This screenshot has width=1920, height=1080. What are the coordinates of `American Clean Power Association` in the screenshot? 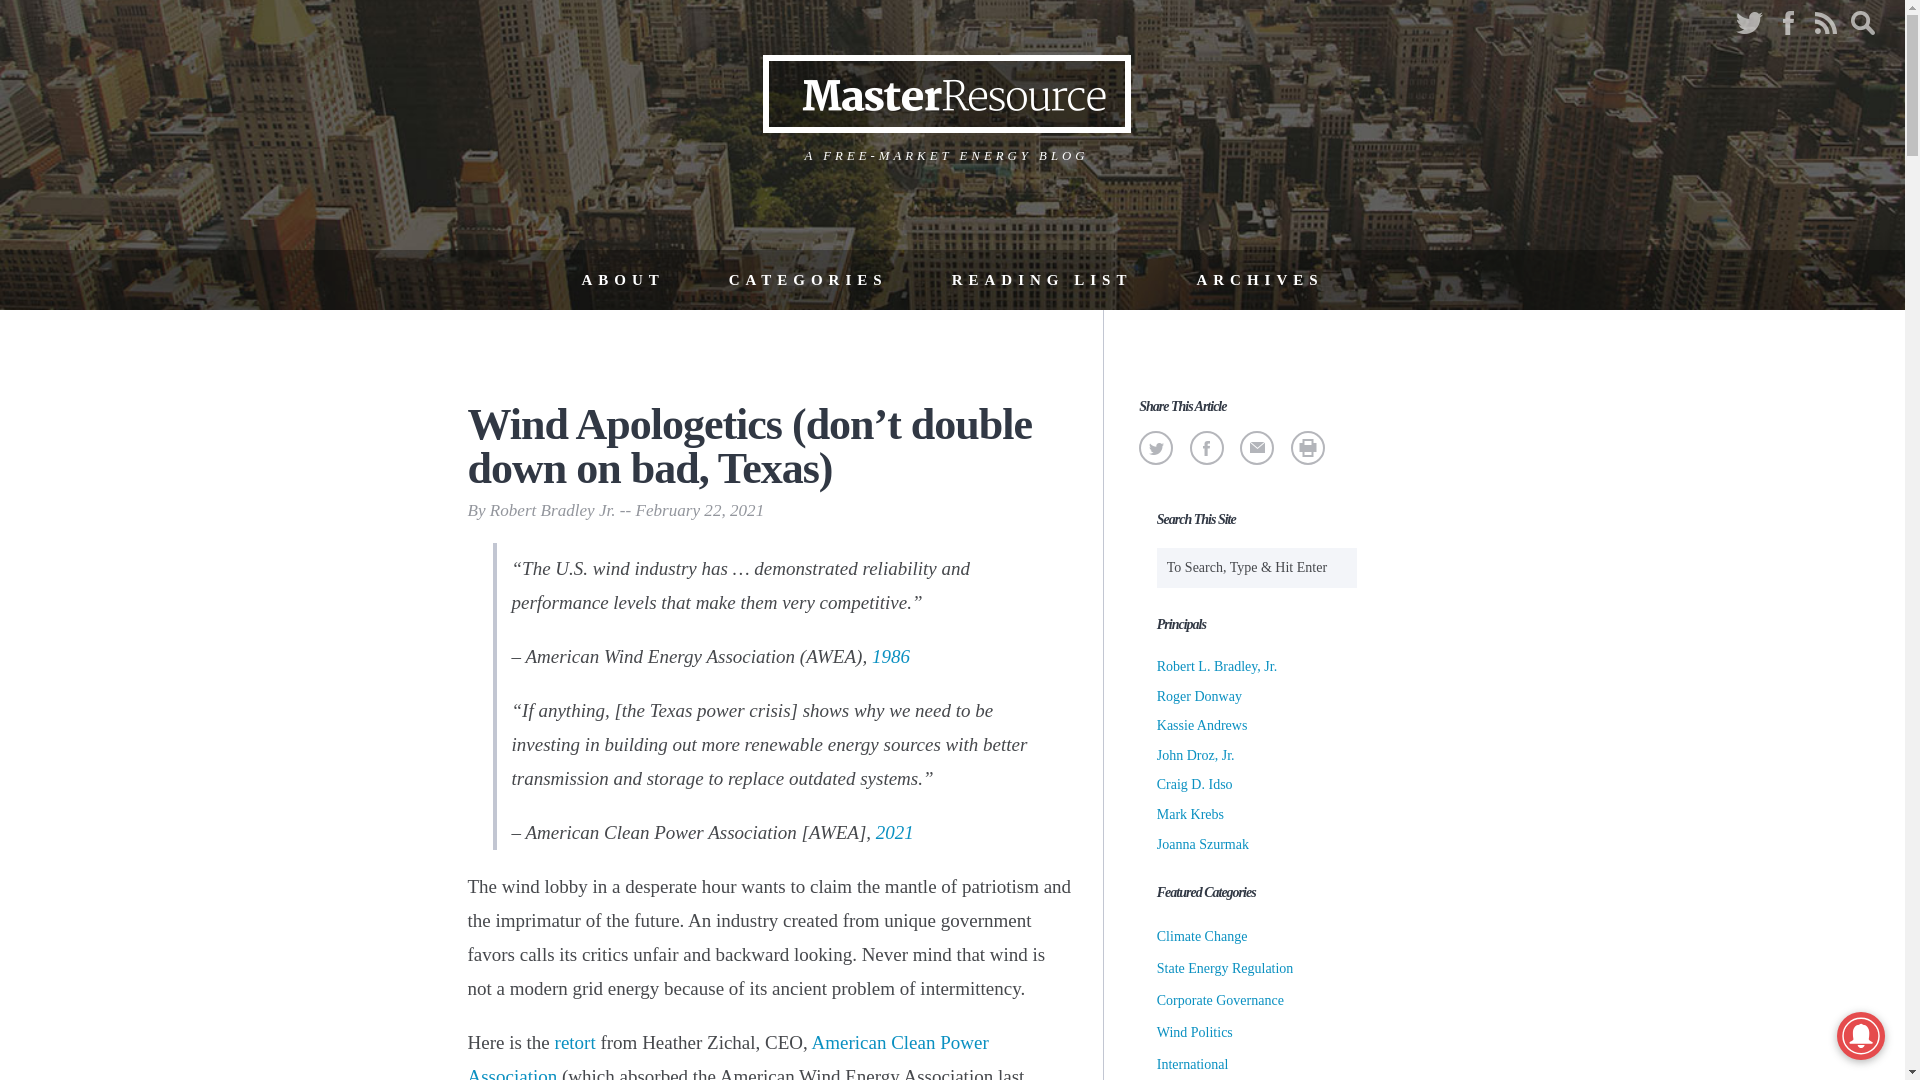 It's located at (728, 1056).